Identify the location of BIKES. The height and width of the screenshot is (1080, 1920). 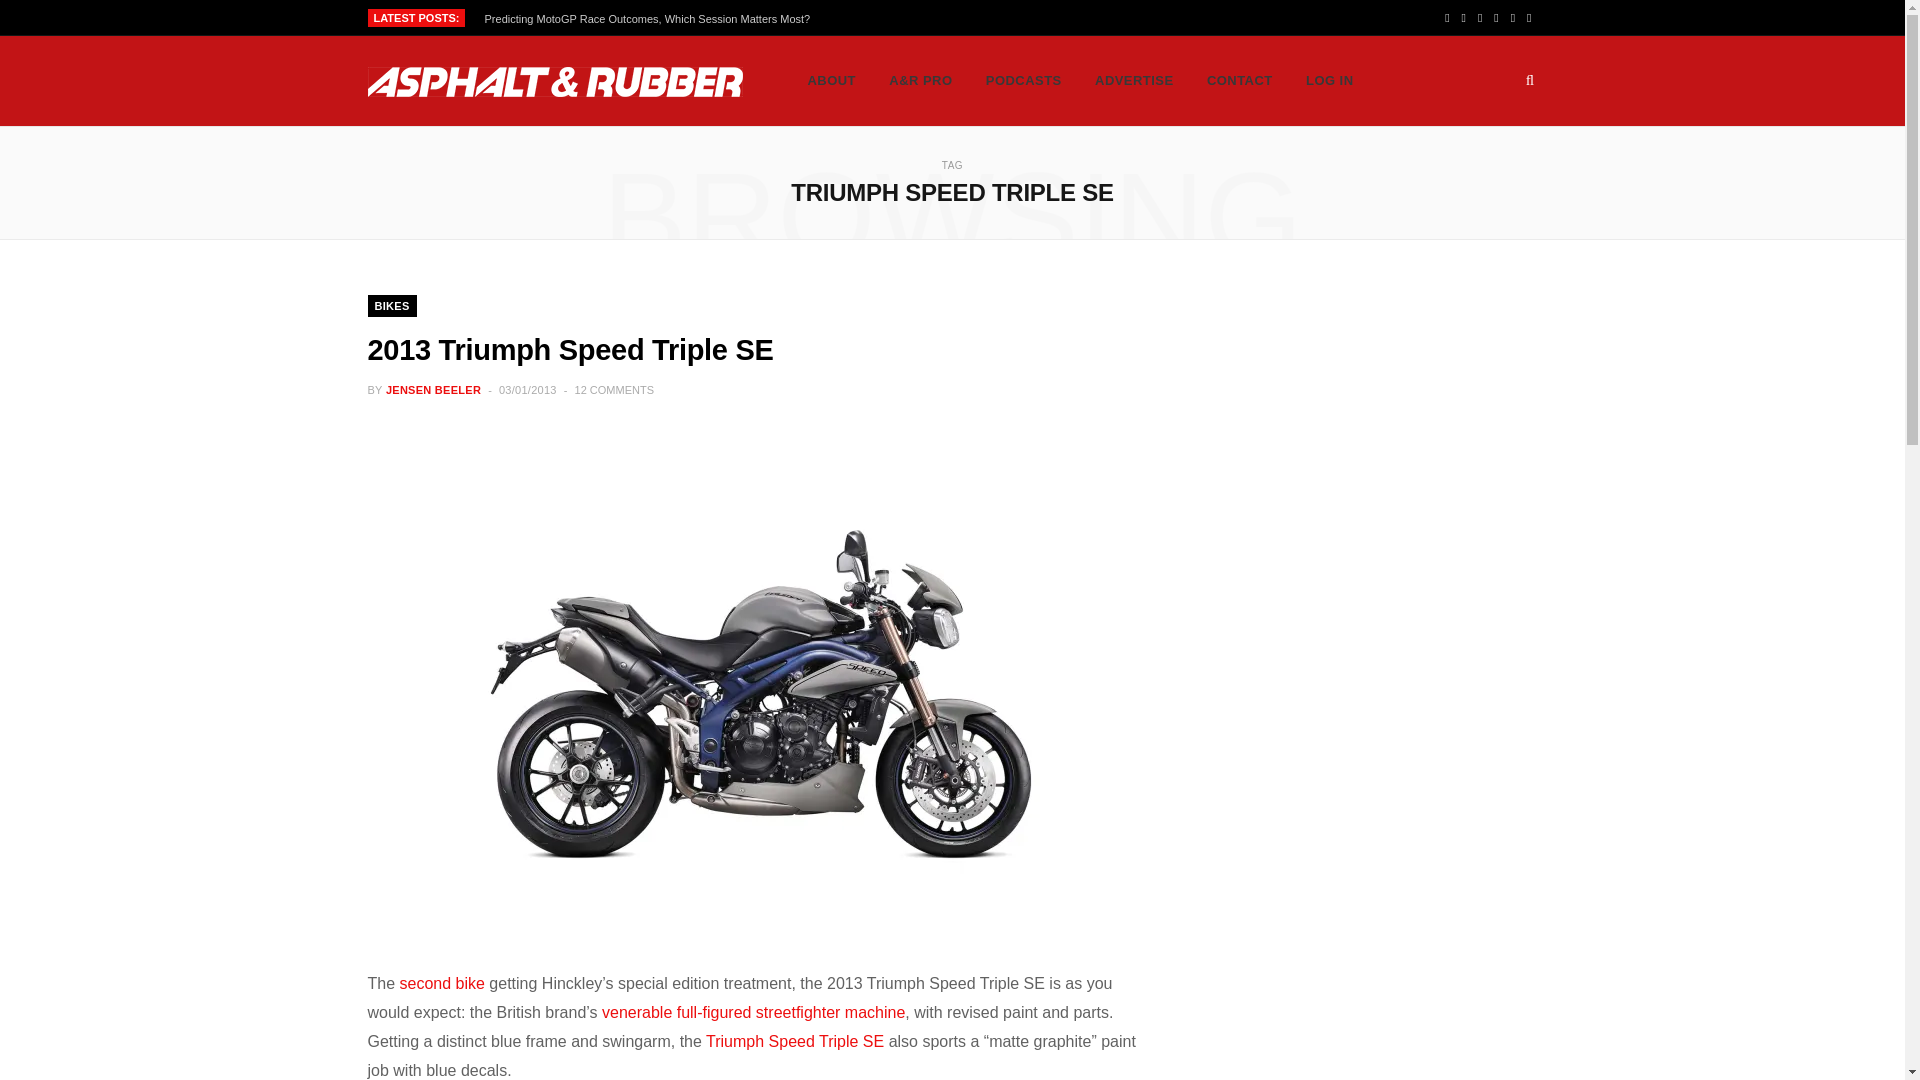
(392, 306).